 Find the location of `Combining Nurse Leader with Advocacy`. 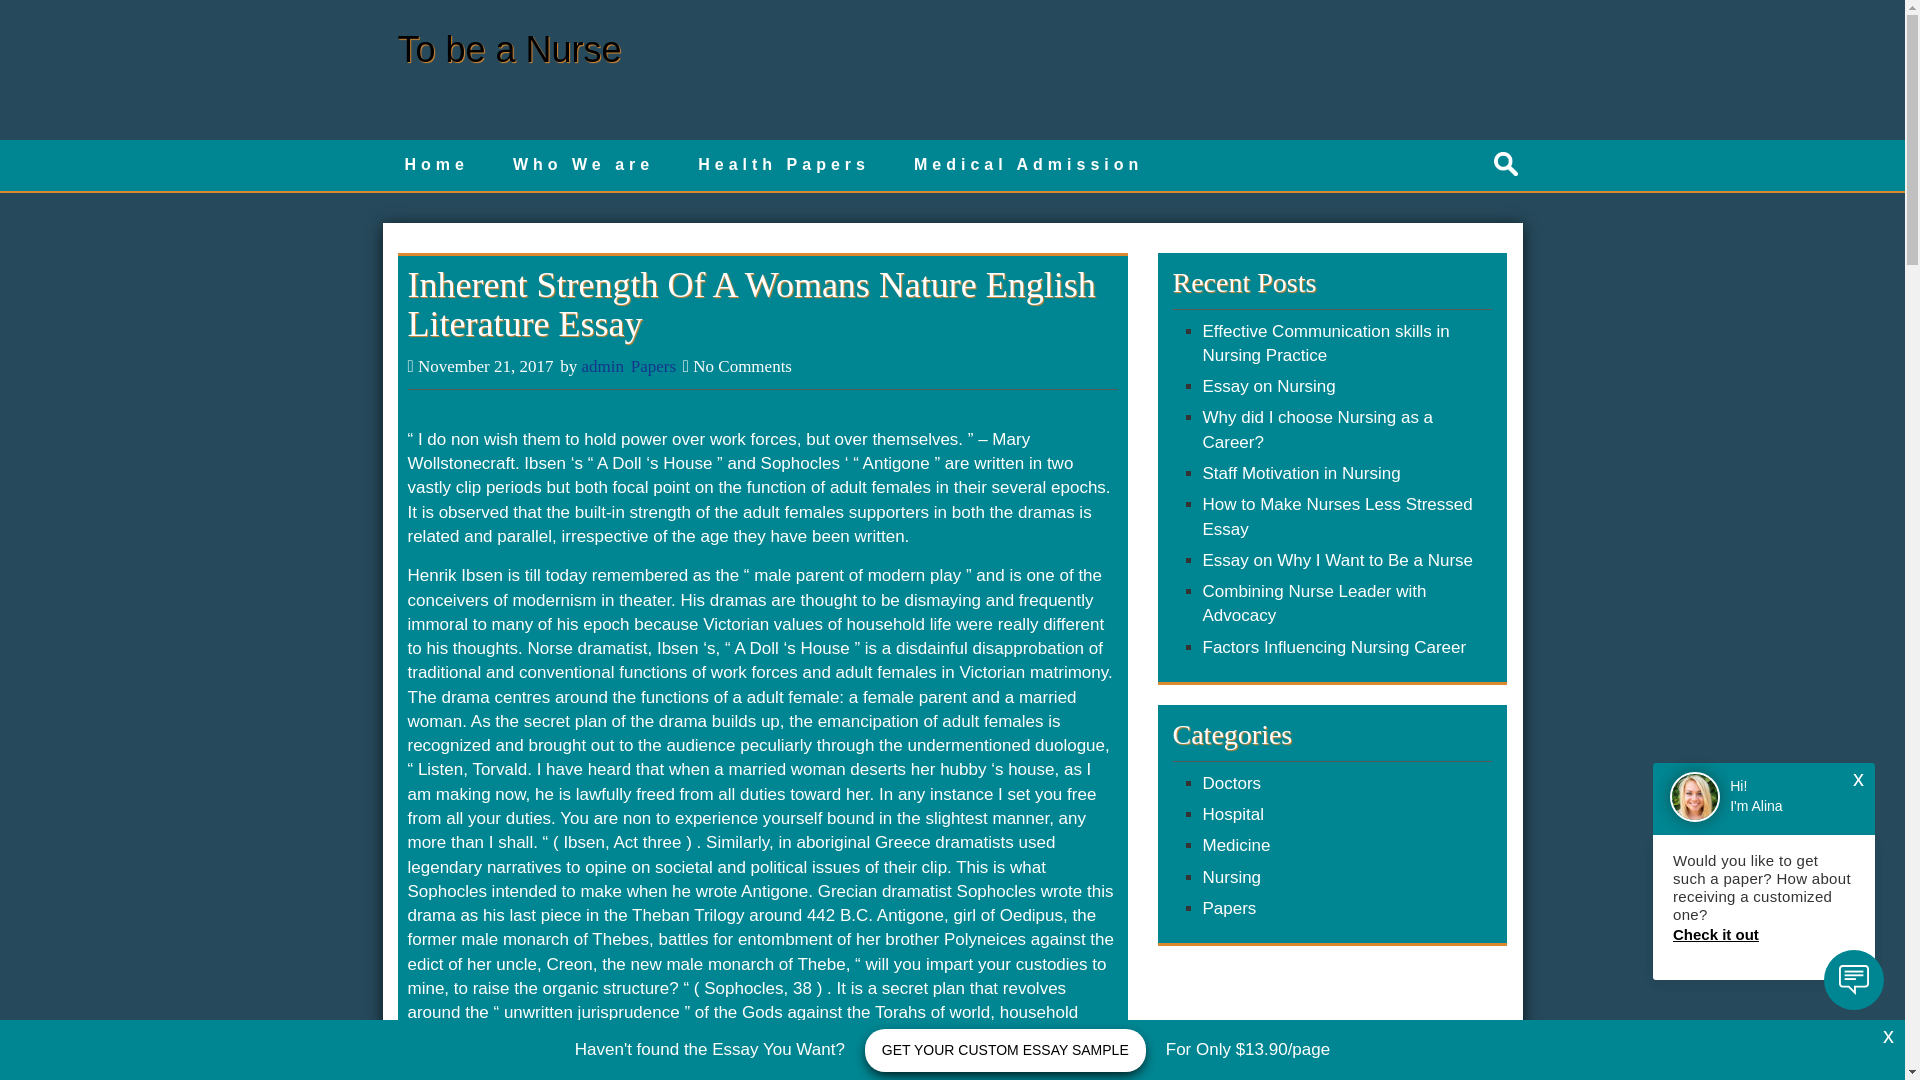

Combining Nurse Leader with Advocacy is located at coordinates (1314, 604).